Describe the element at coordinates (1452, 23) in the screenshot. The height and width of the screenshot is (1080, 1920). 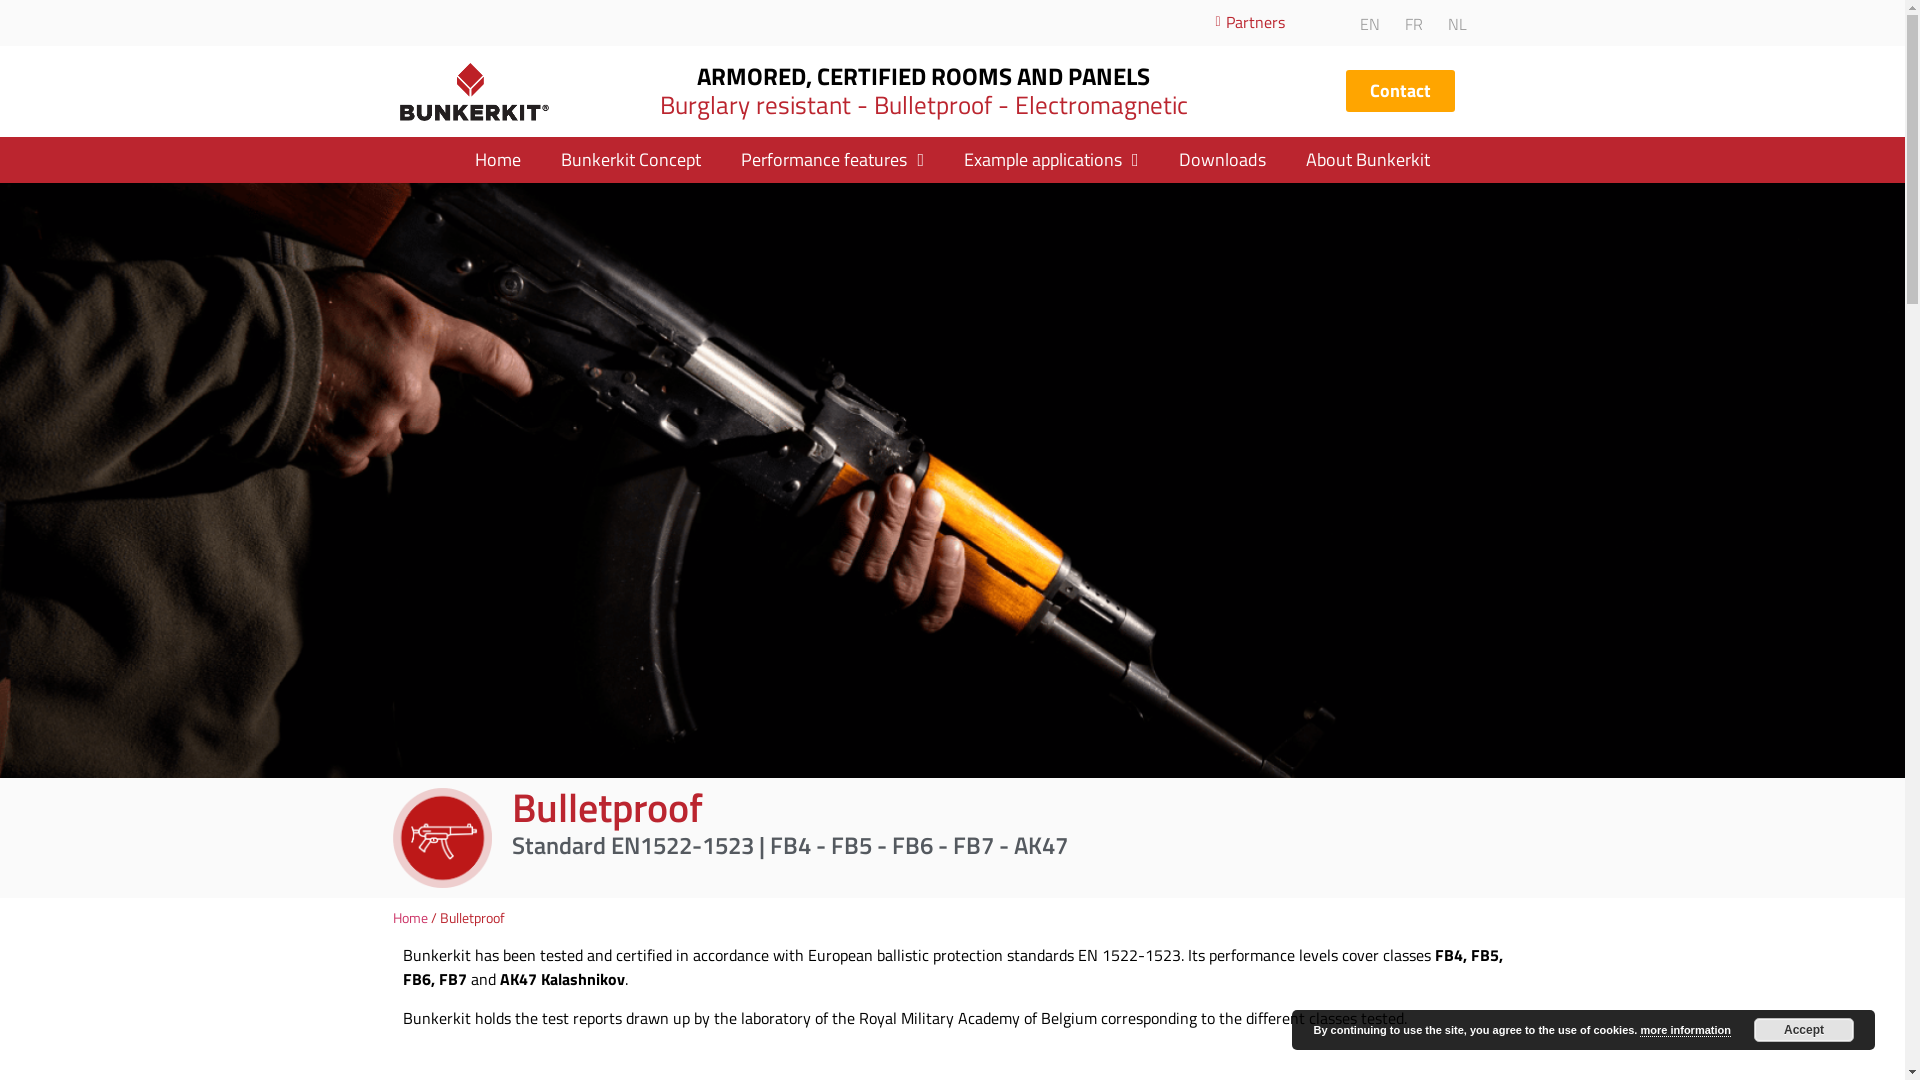
I see `NL` at that location.